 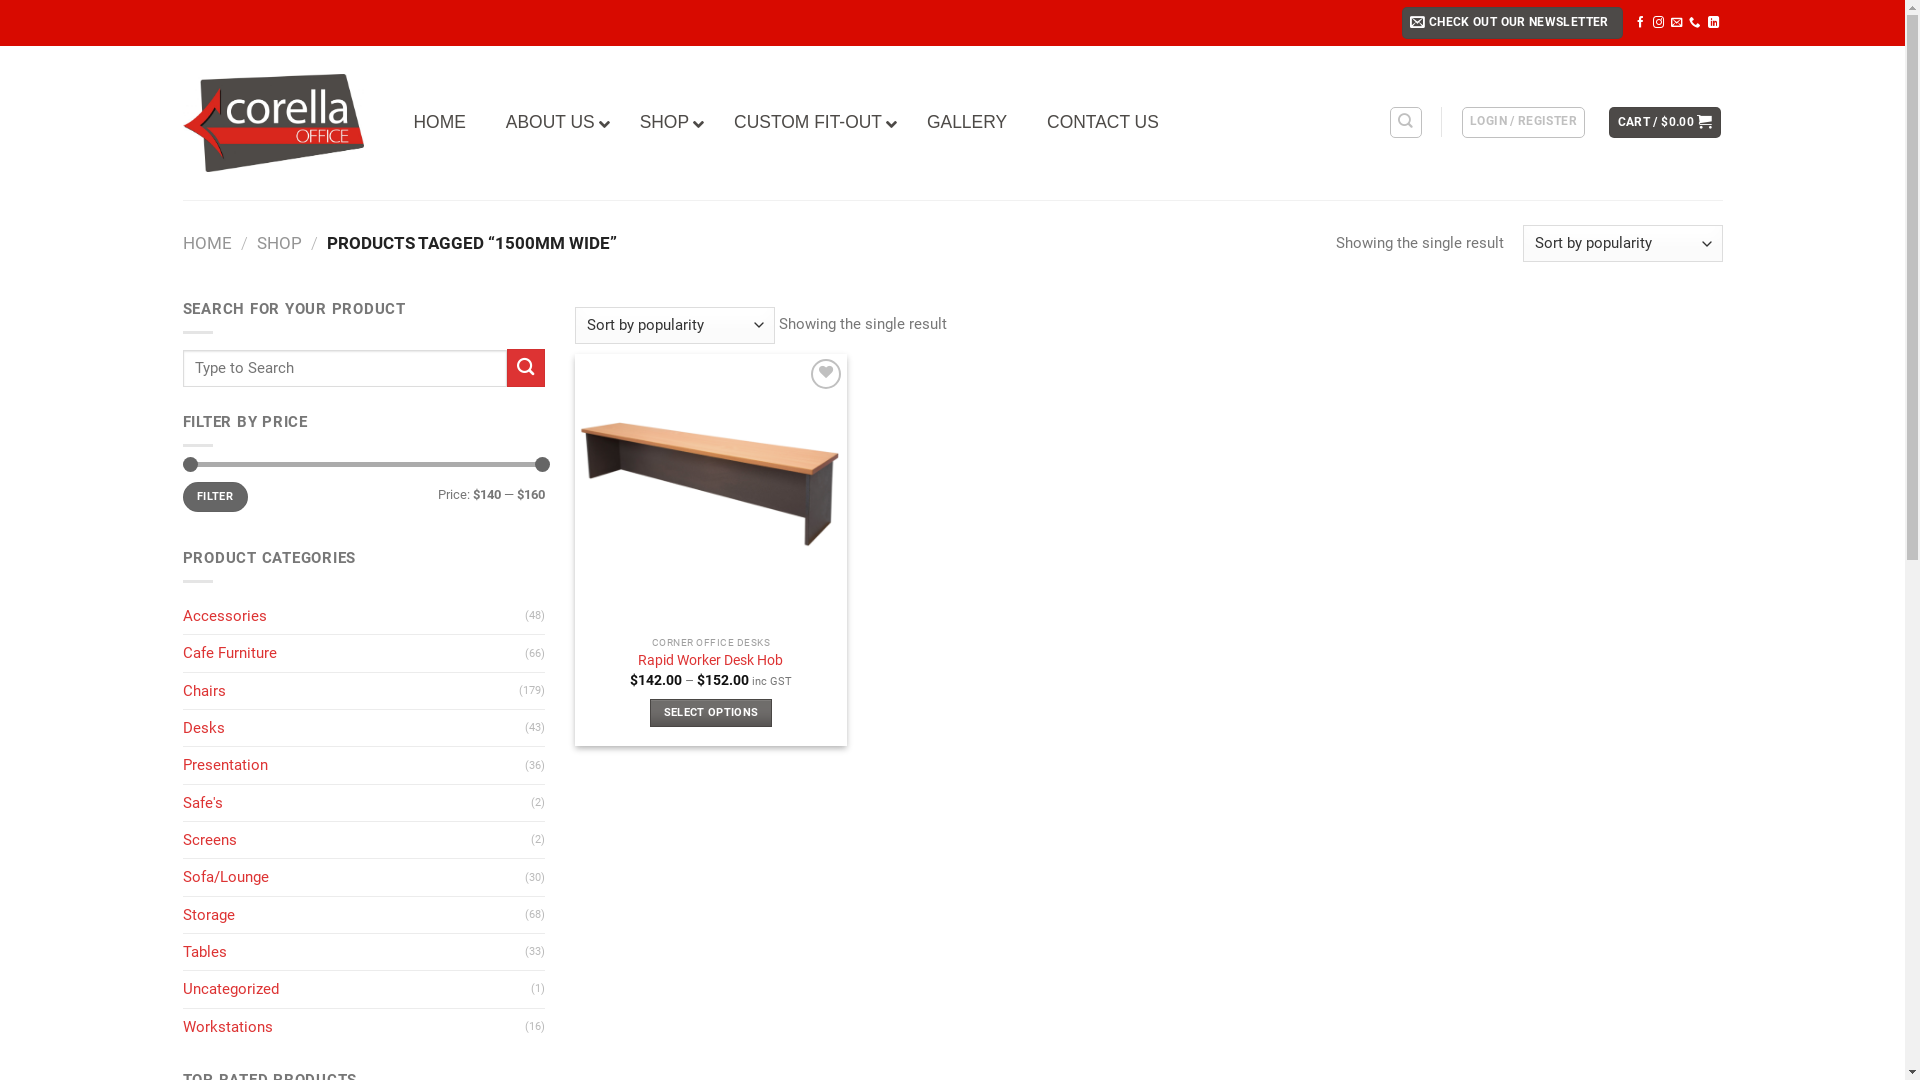 What do you see at coordinates (206, 243) in the screenshot?
I see `HOME` at bounding box center [206, 243].